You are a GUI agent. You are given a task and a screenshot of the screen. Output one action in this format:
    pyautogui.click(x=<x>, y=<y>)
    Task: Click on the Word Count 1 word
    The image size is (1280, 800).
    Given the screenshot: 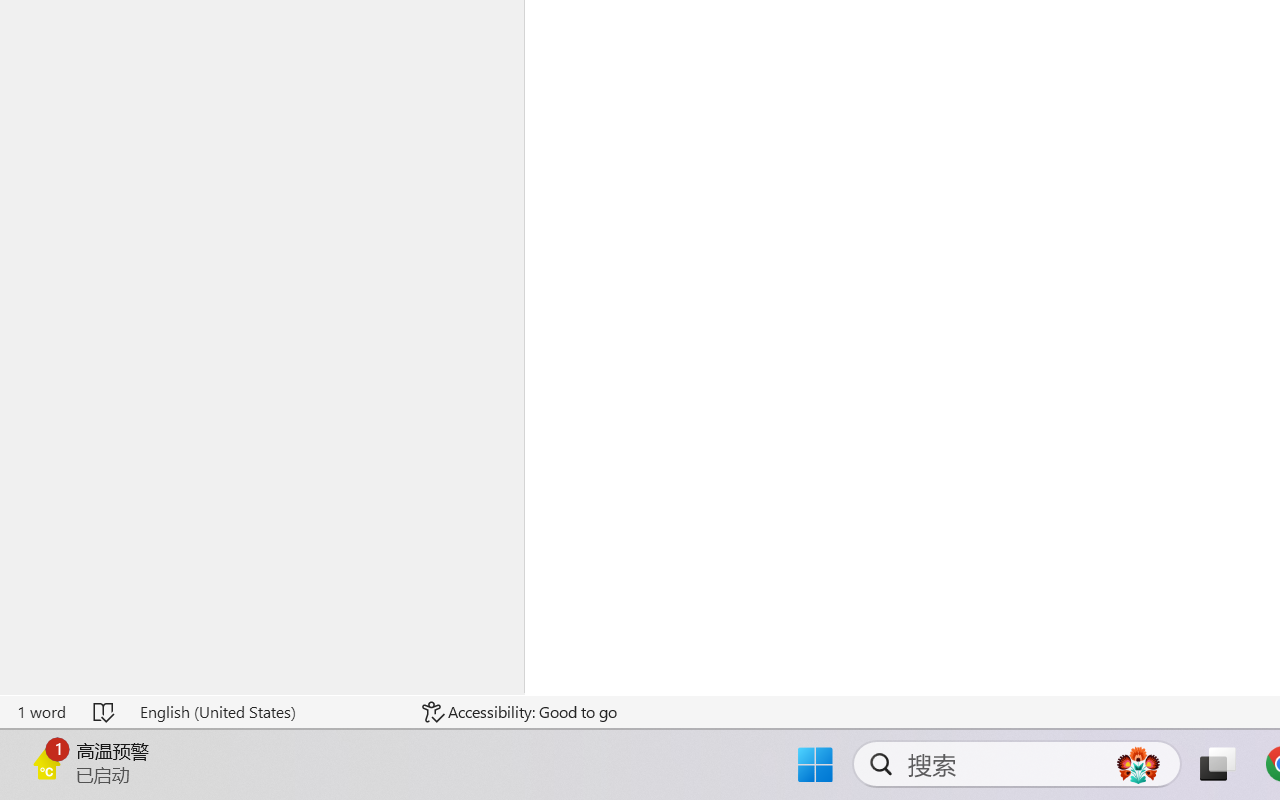 What is the action you would take?
    pyautogui.click(x=41, y=712)
    